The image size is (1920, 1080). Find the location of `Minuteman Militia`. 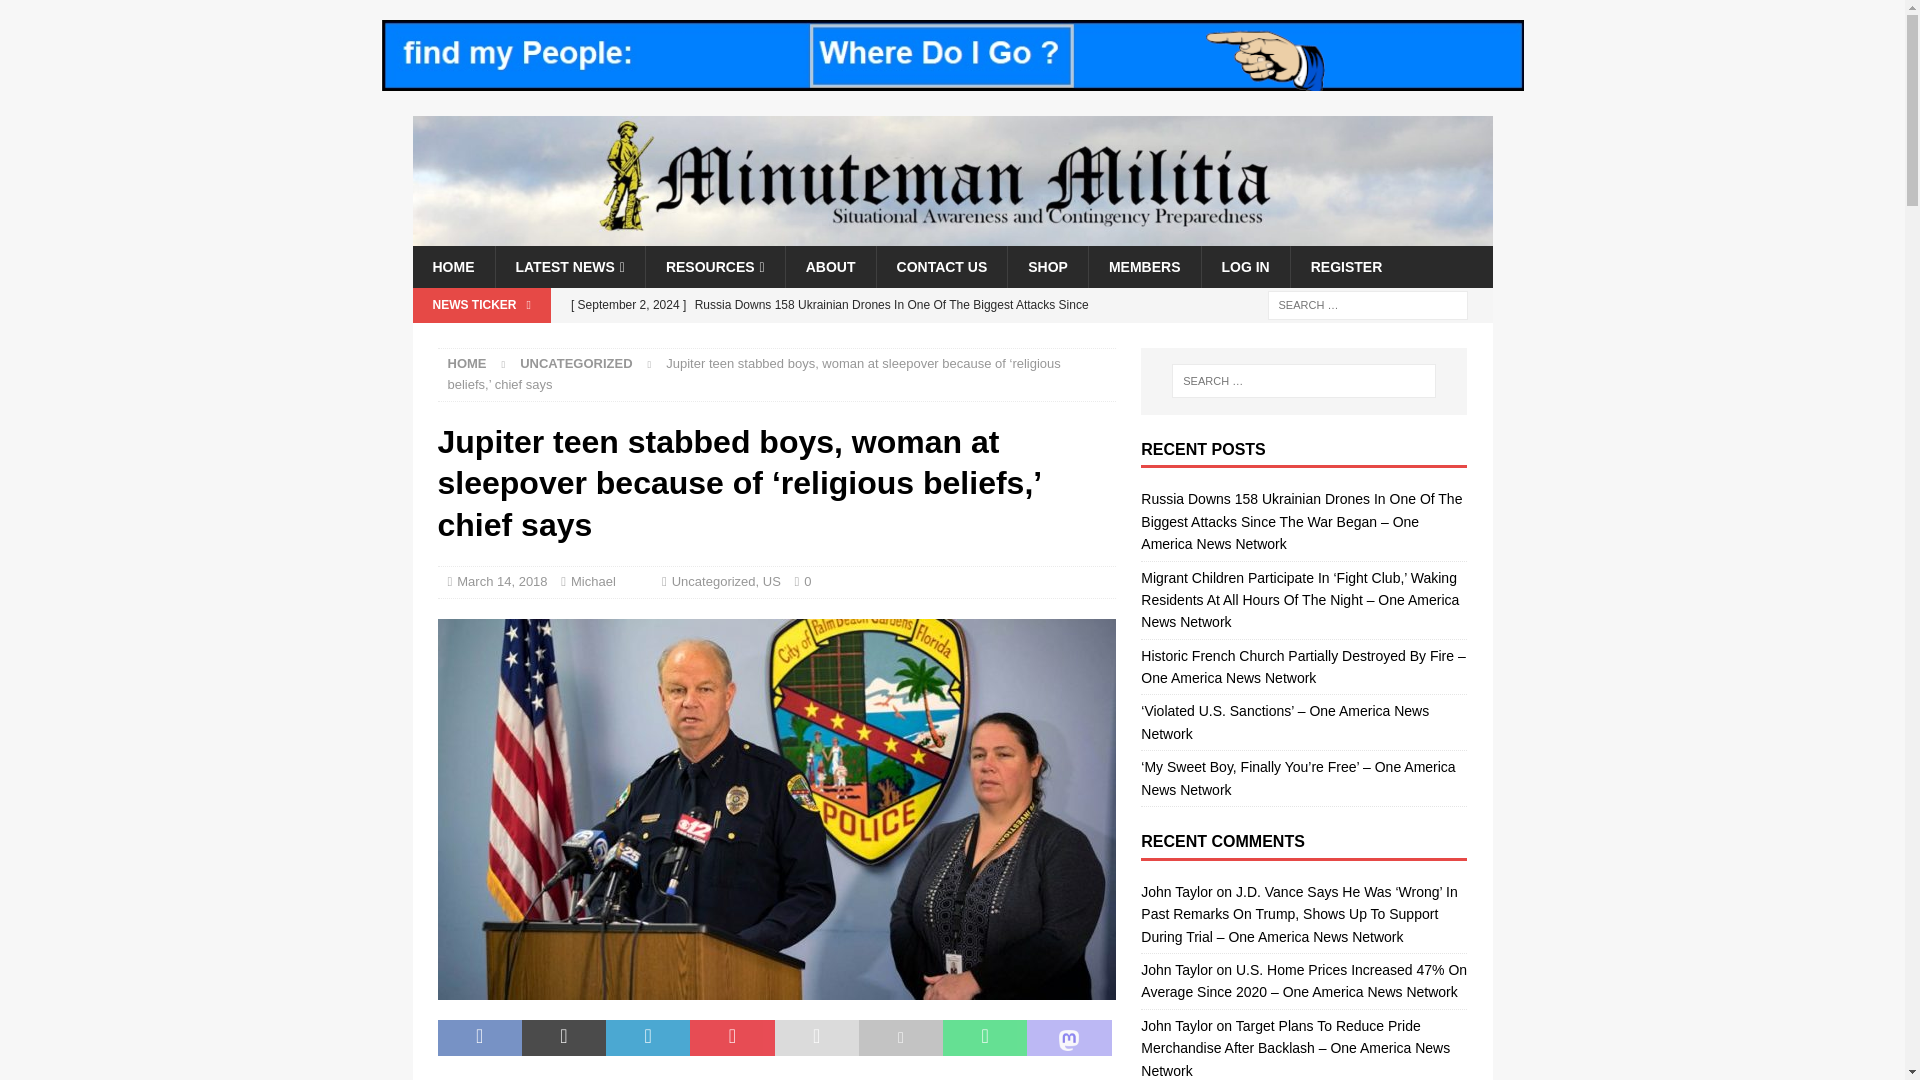

Minuteman Militia is located at coordinates (952, 233).